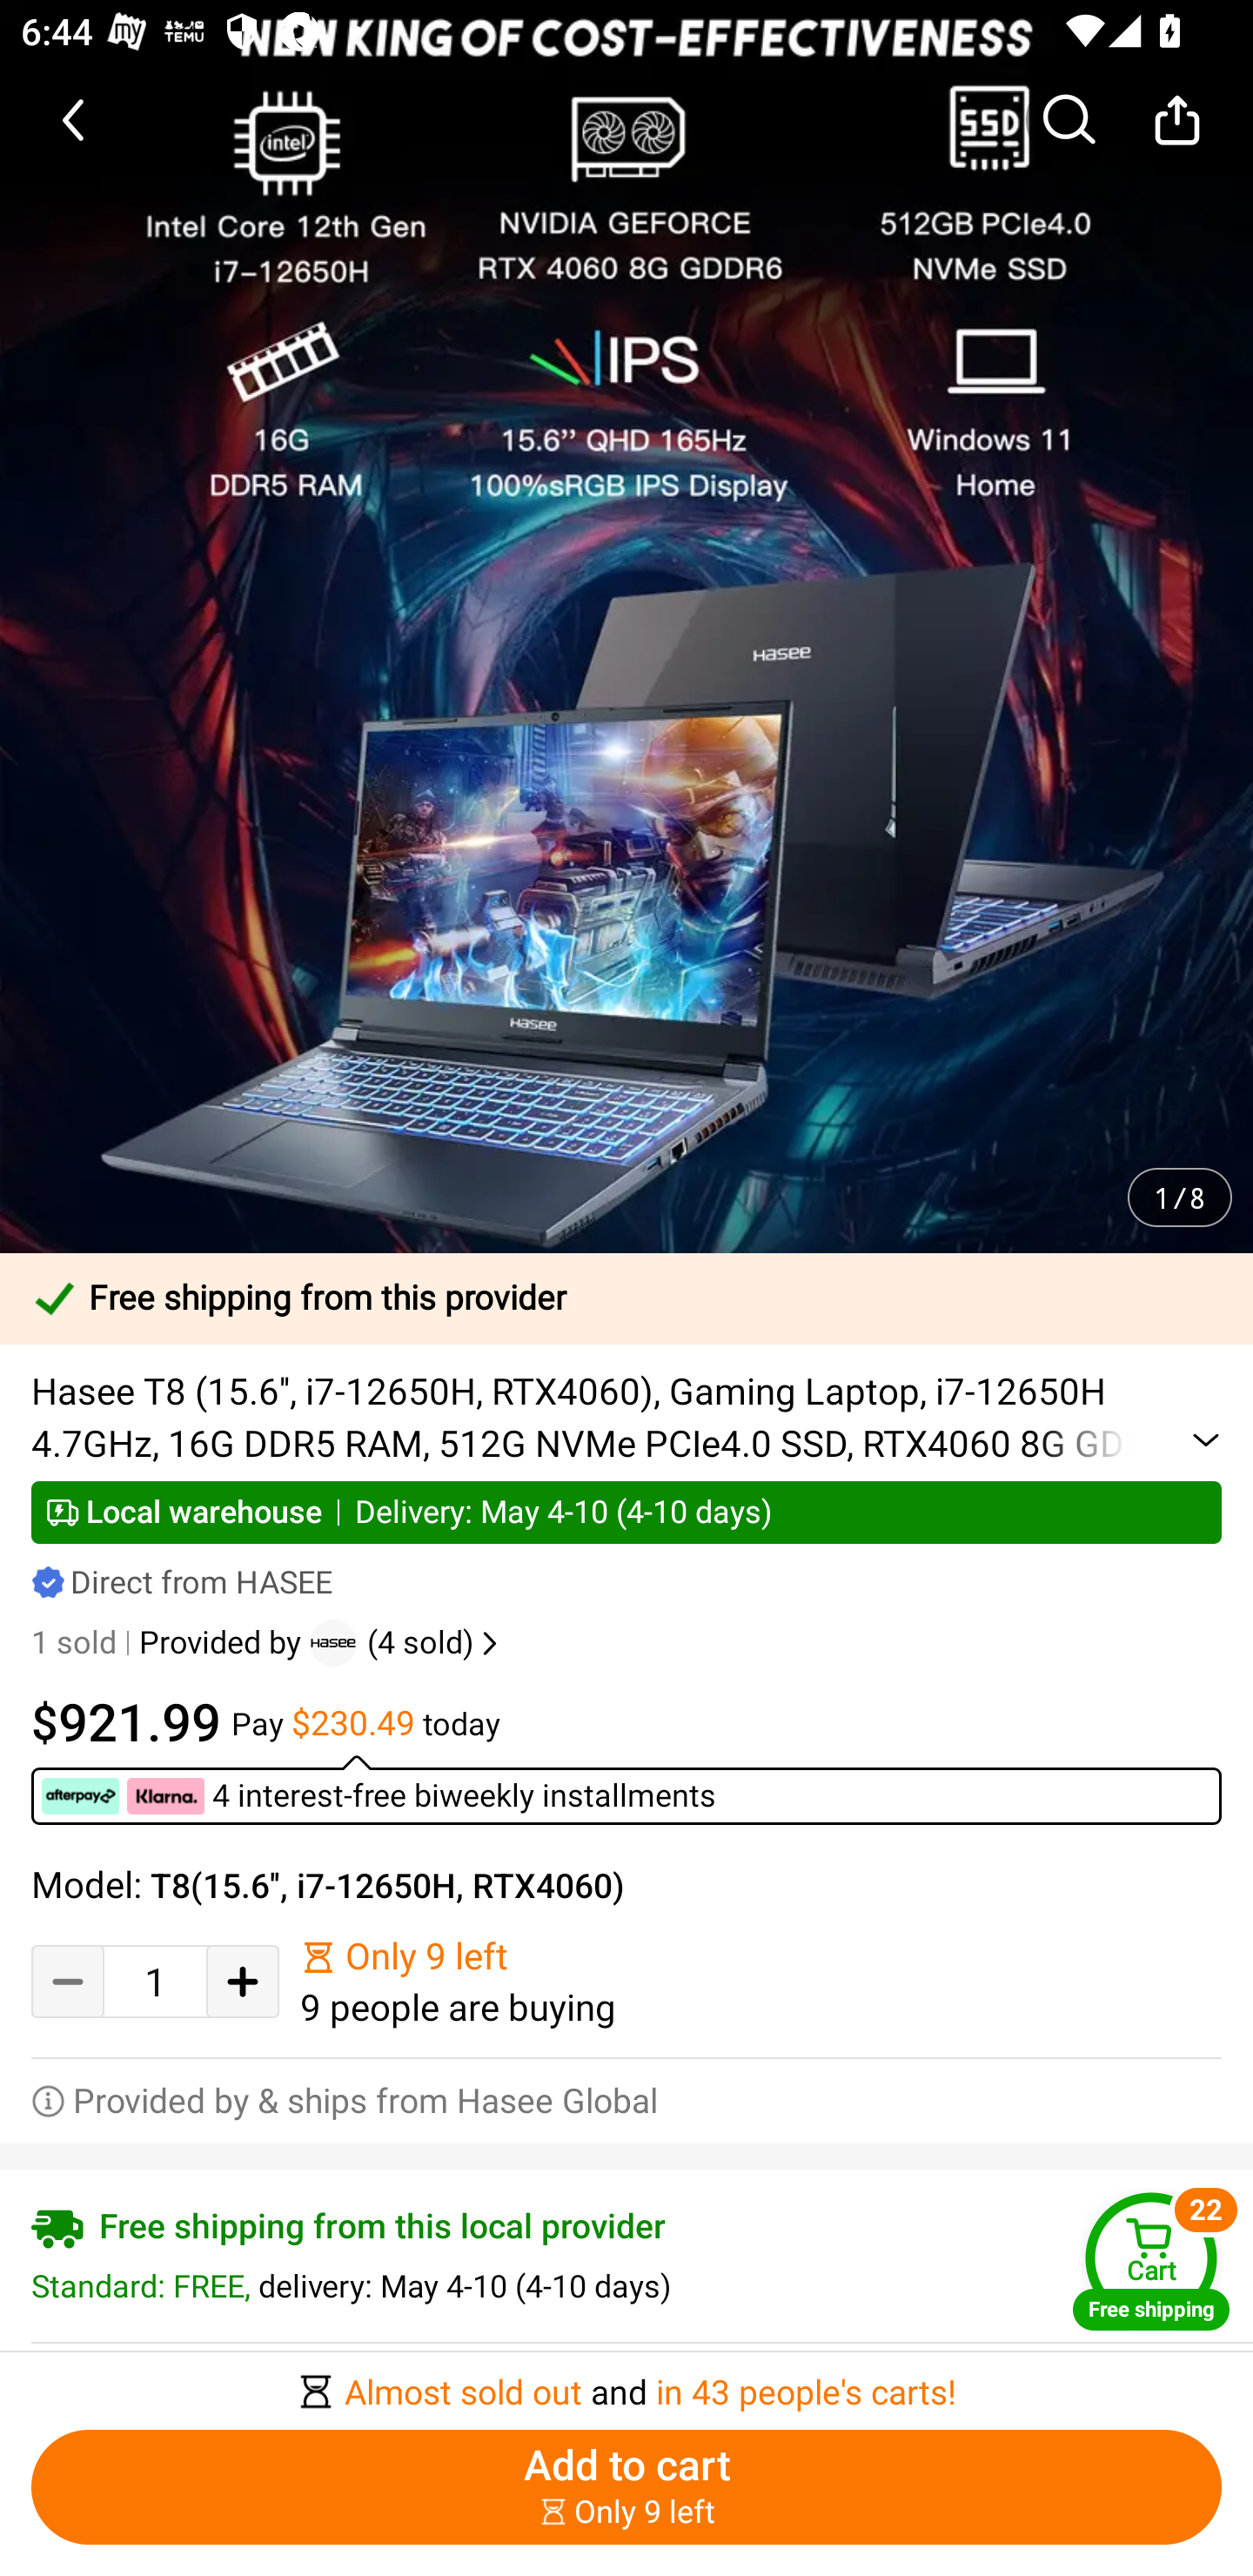  I want to click on Back, so click(76, 119).